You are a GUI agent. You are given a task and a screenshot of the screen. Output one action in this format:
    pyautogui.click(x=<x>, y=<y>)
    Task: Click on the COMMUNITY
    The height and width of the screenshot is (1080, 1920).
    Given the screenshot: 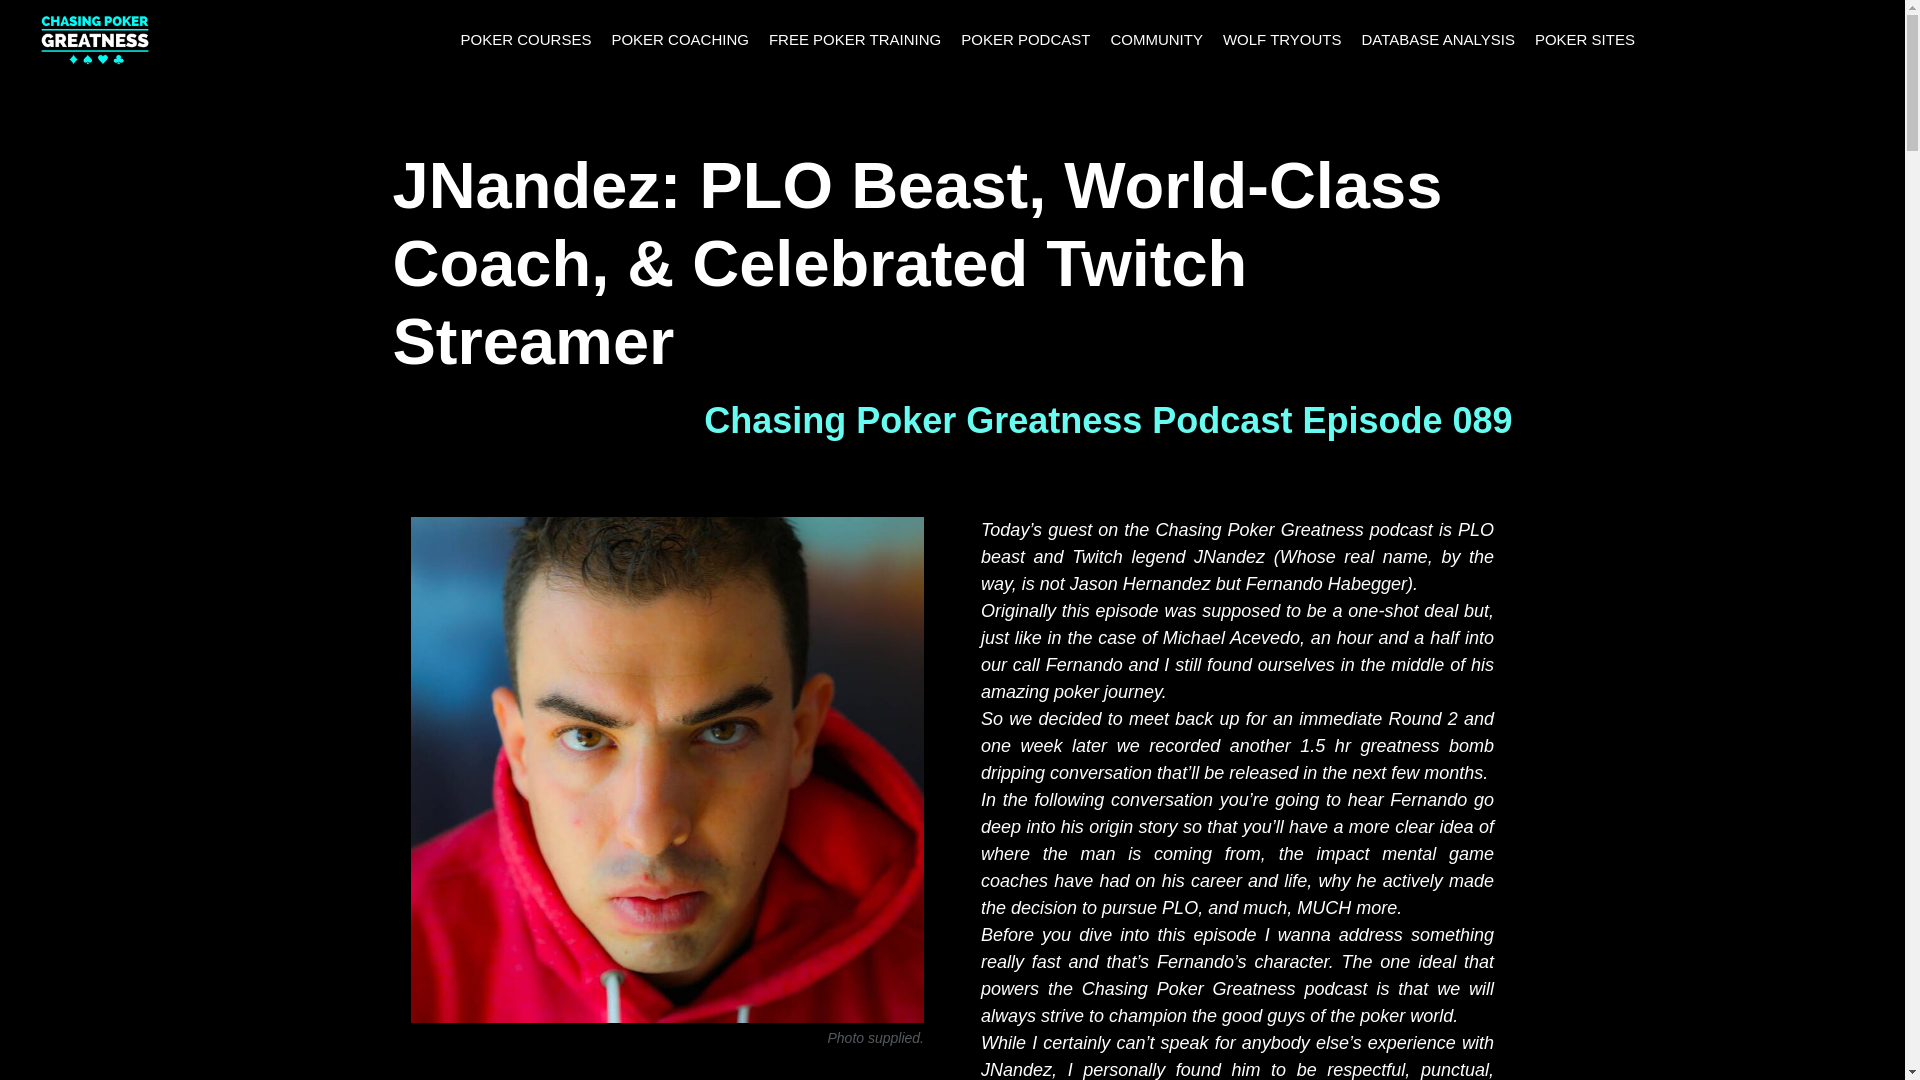 What is the action you would take?
    pyautogui.click(x=1156, y=40)
    